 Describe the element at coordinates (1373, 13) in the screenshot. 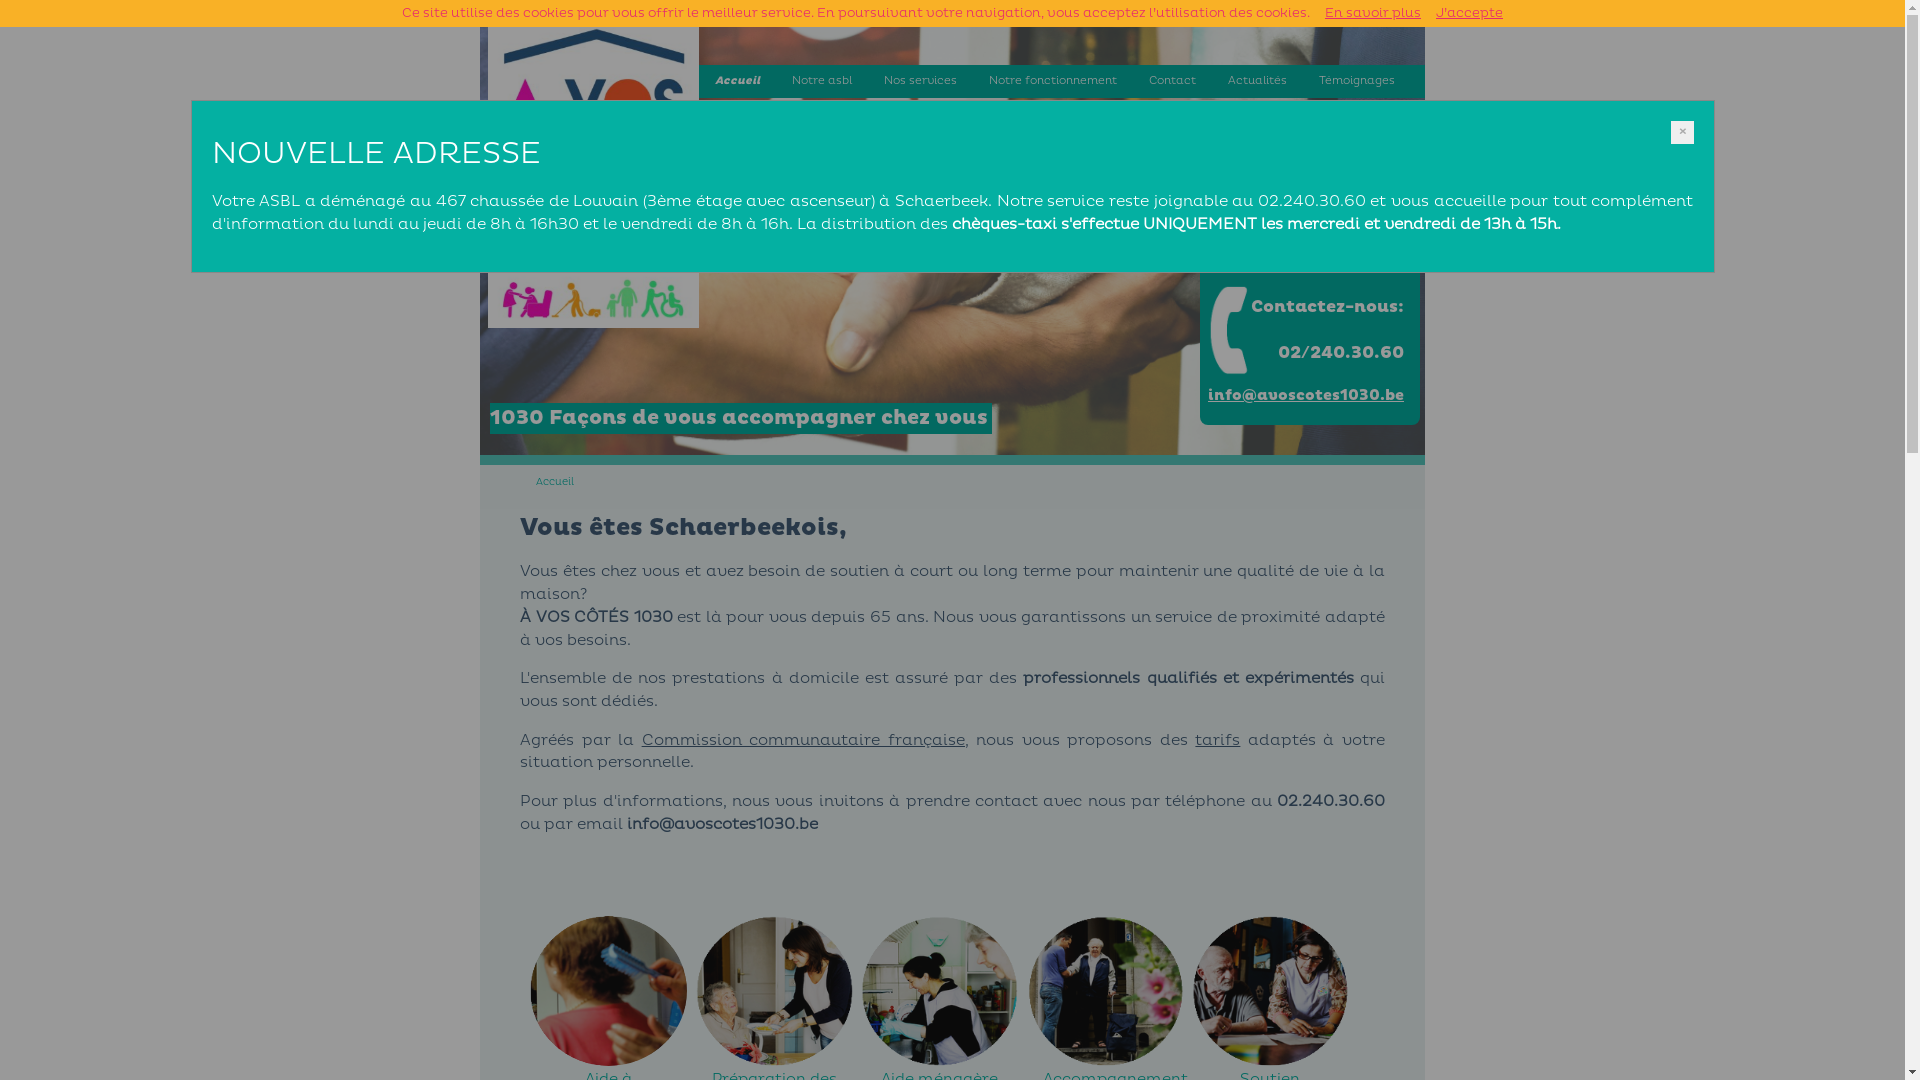

I see `En savoir plus` at that location.